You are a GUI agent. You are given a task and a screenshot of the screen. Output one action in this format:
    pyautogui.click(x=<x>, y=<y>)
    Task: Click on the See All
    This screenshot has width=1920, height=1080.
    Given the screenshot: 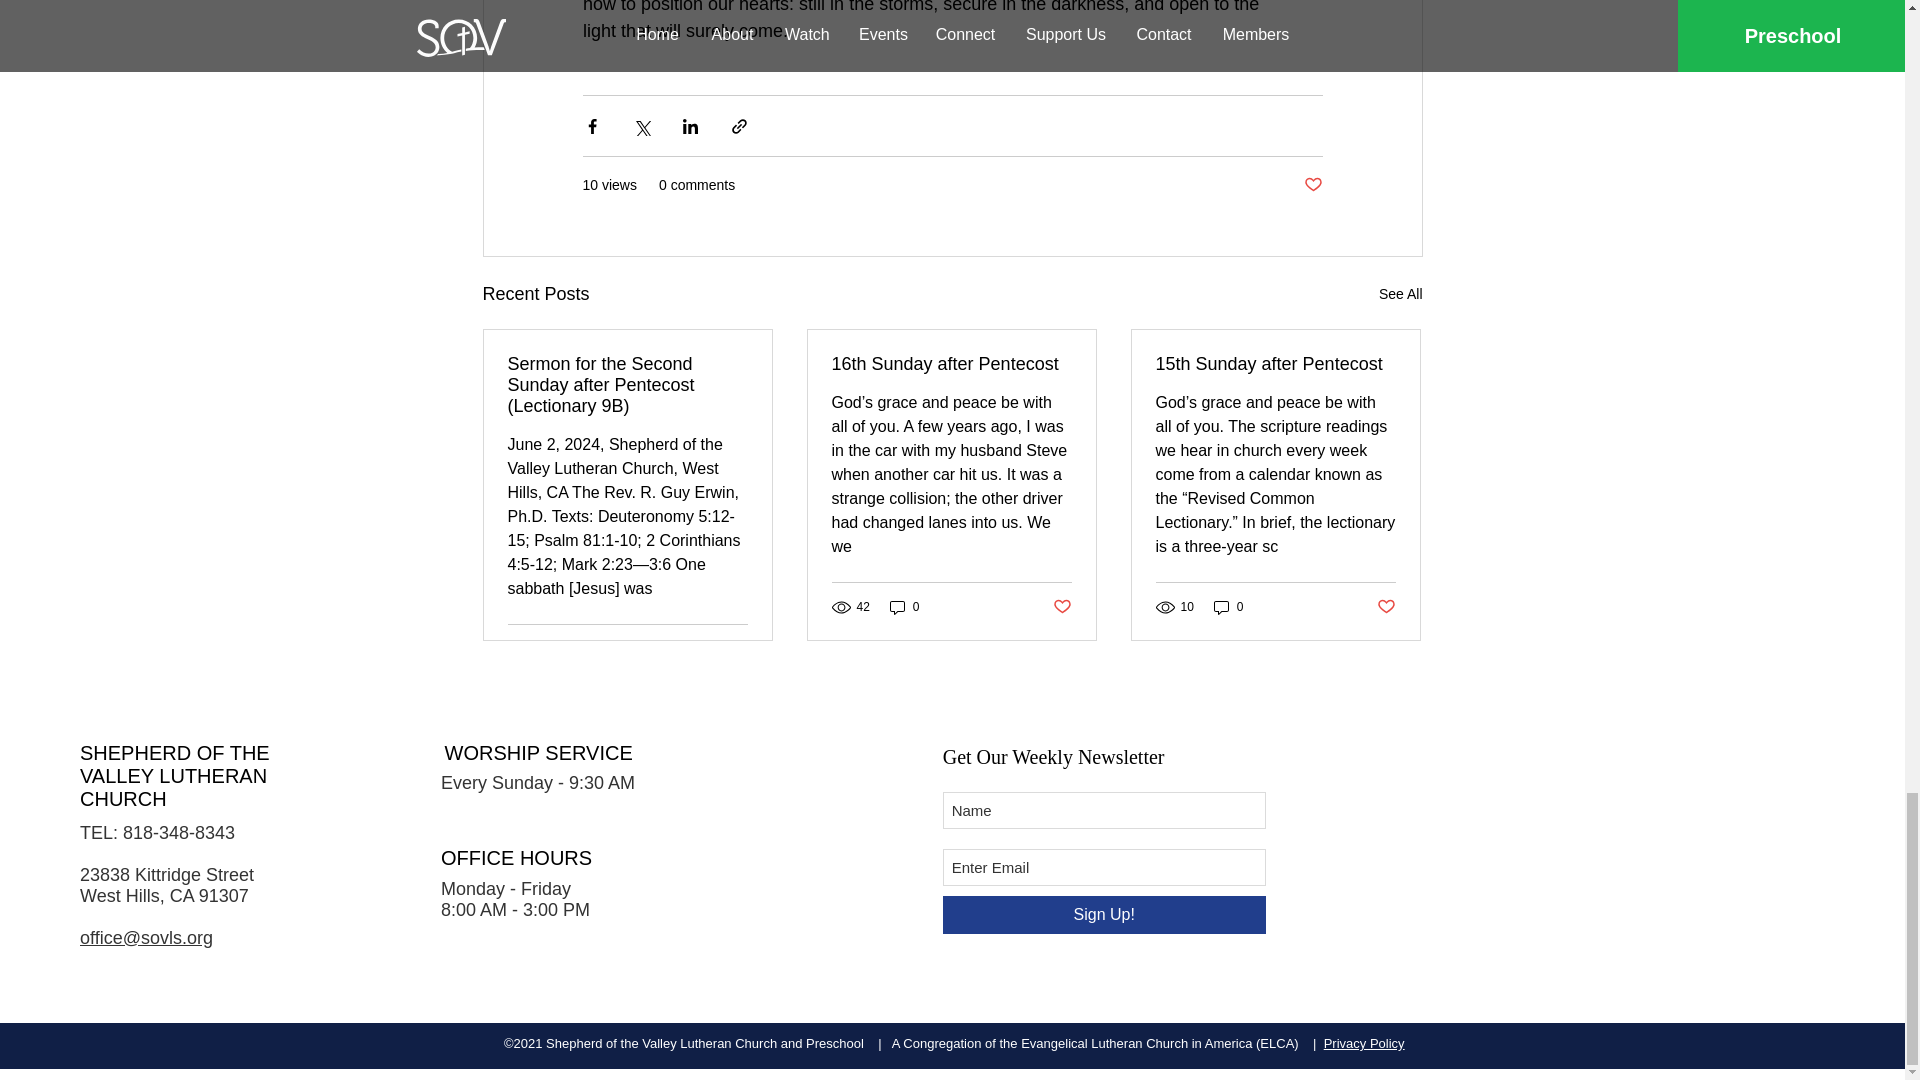 What is the action you would take?
    pyautogui.click(x=1400, y=294)
    